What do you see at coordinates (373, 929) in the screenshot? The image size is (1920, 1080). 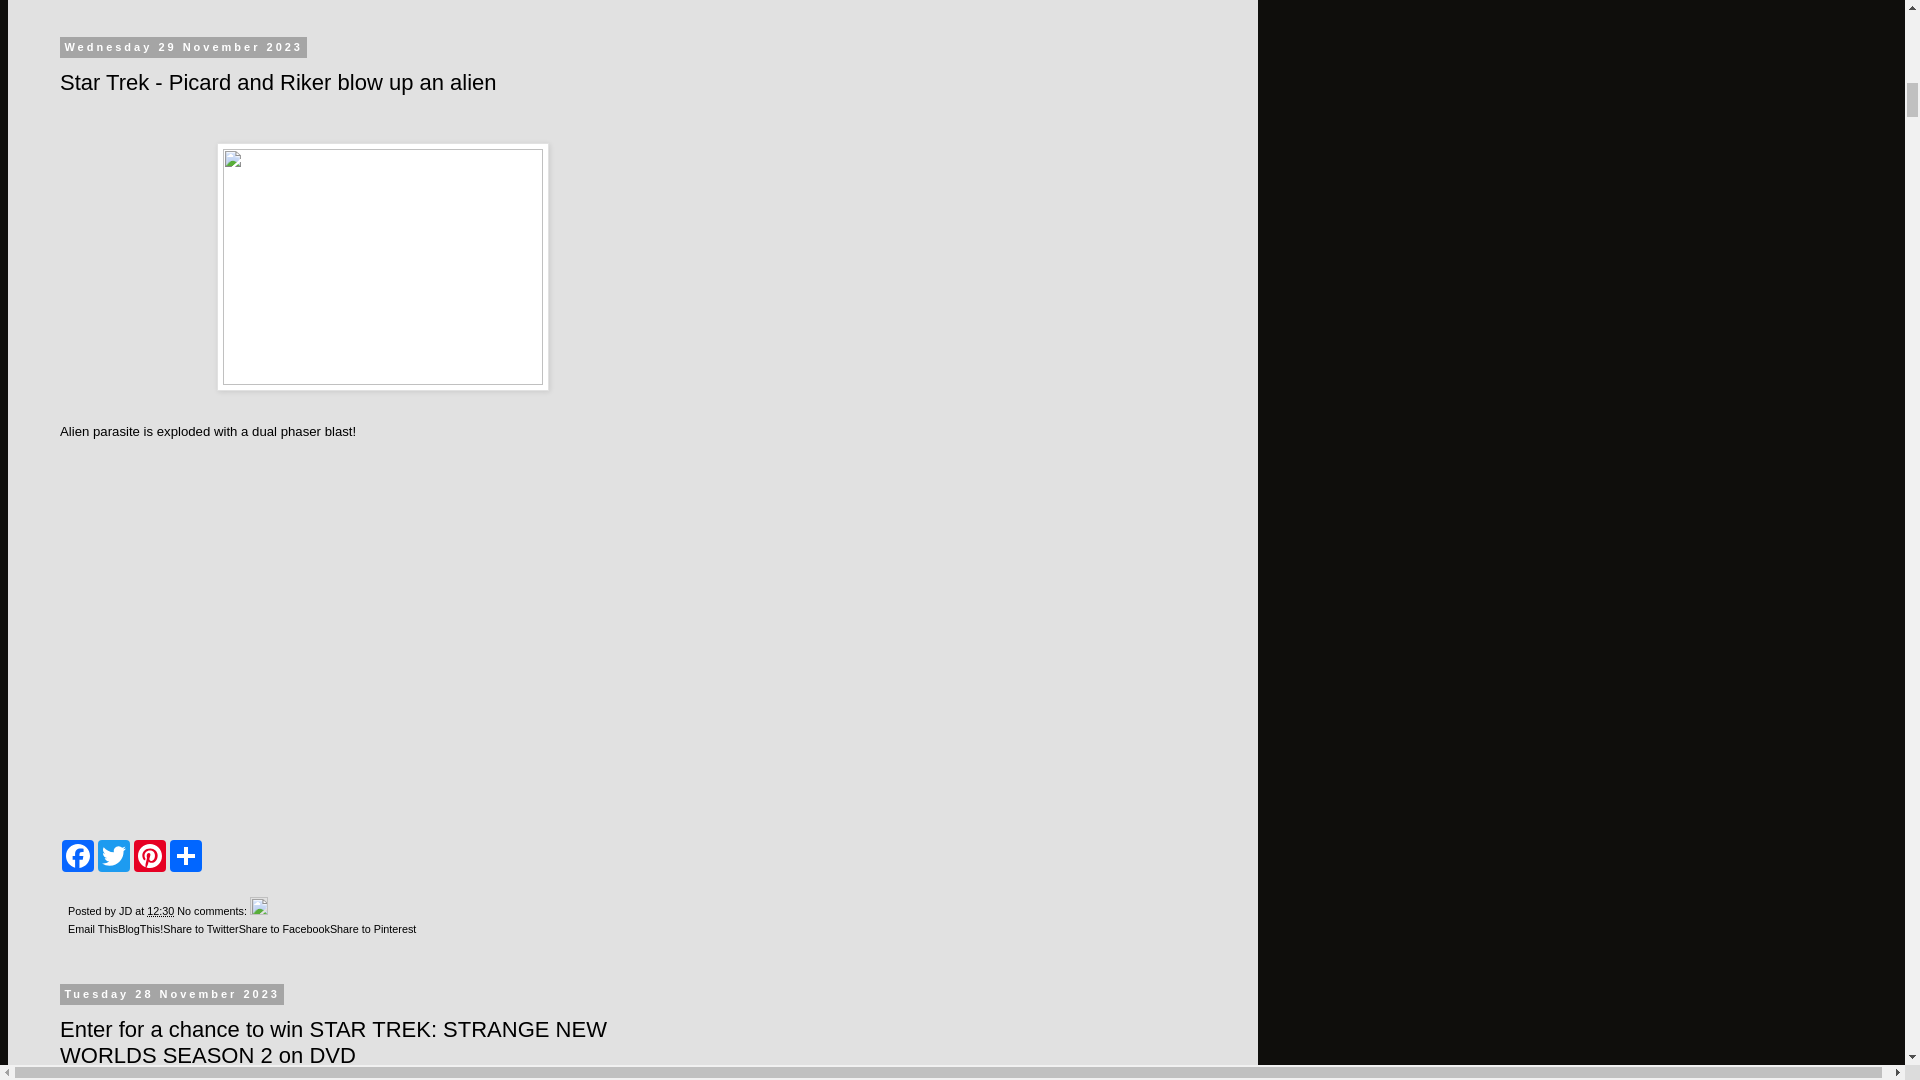 I see `Share to Pinterest` at bounding box center [373, 929].